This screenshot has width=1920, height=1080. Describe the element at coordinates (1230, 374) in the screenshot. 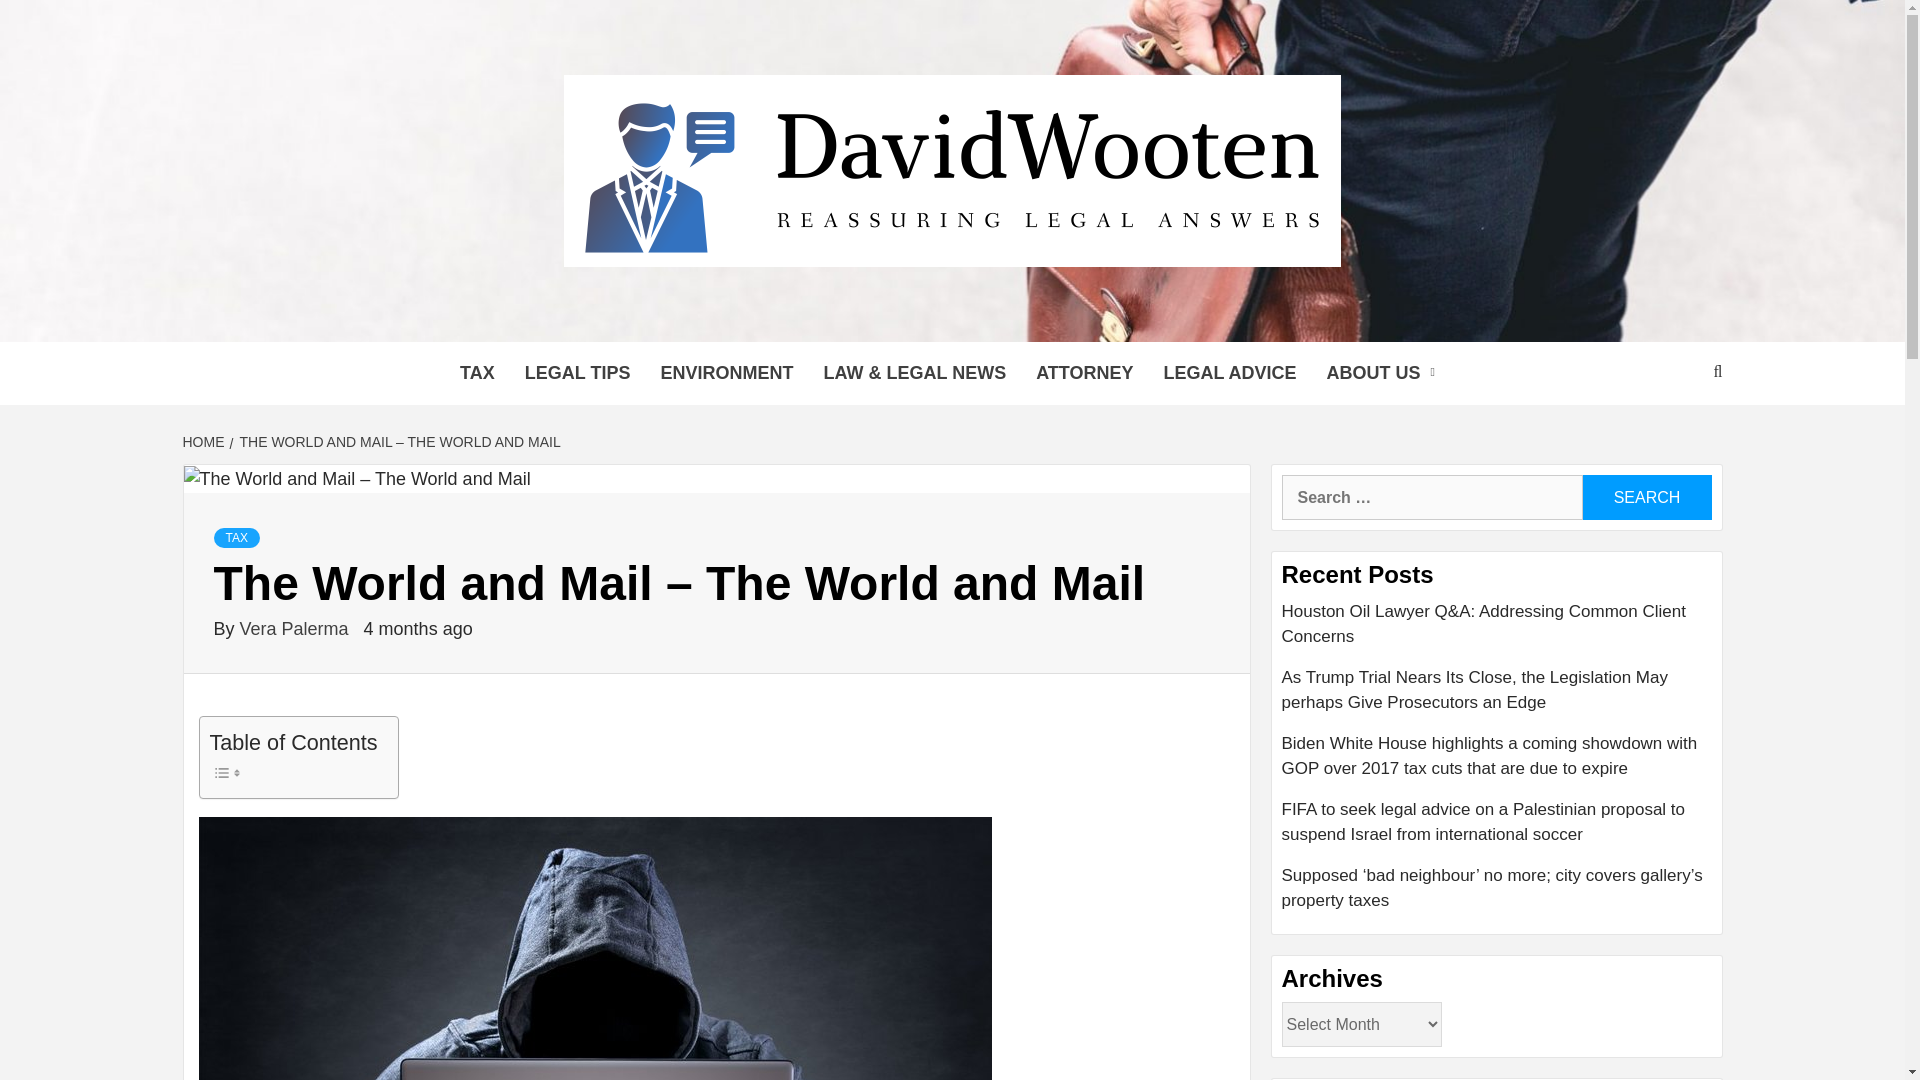

I see `LEGAL ADVICE` at that location.